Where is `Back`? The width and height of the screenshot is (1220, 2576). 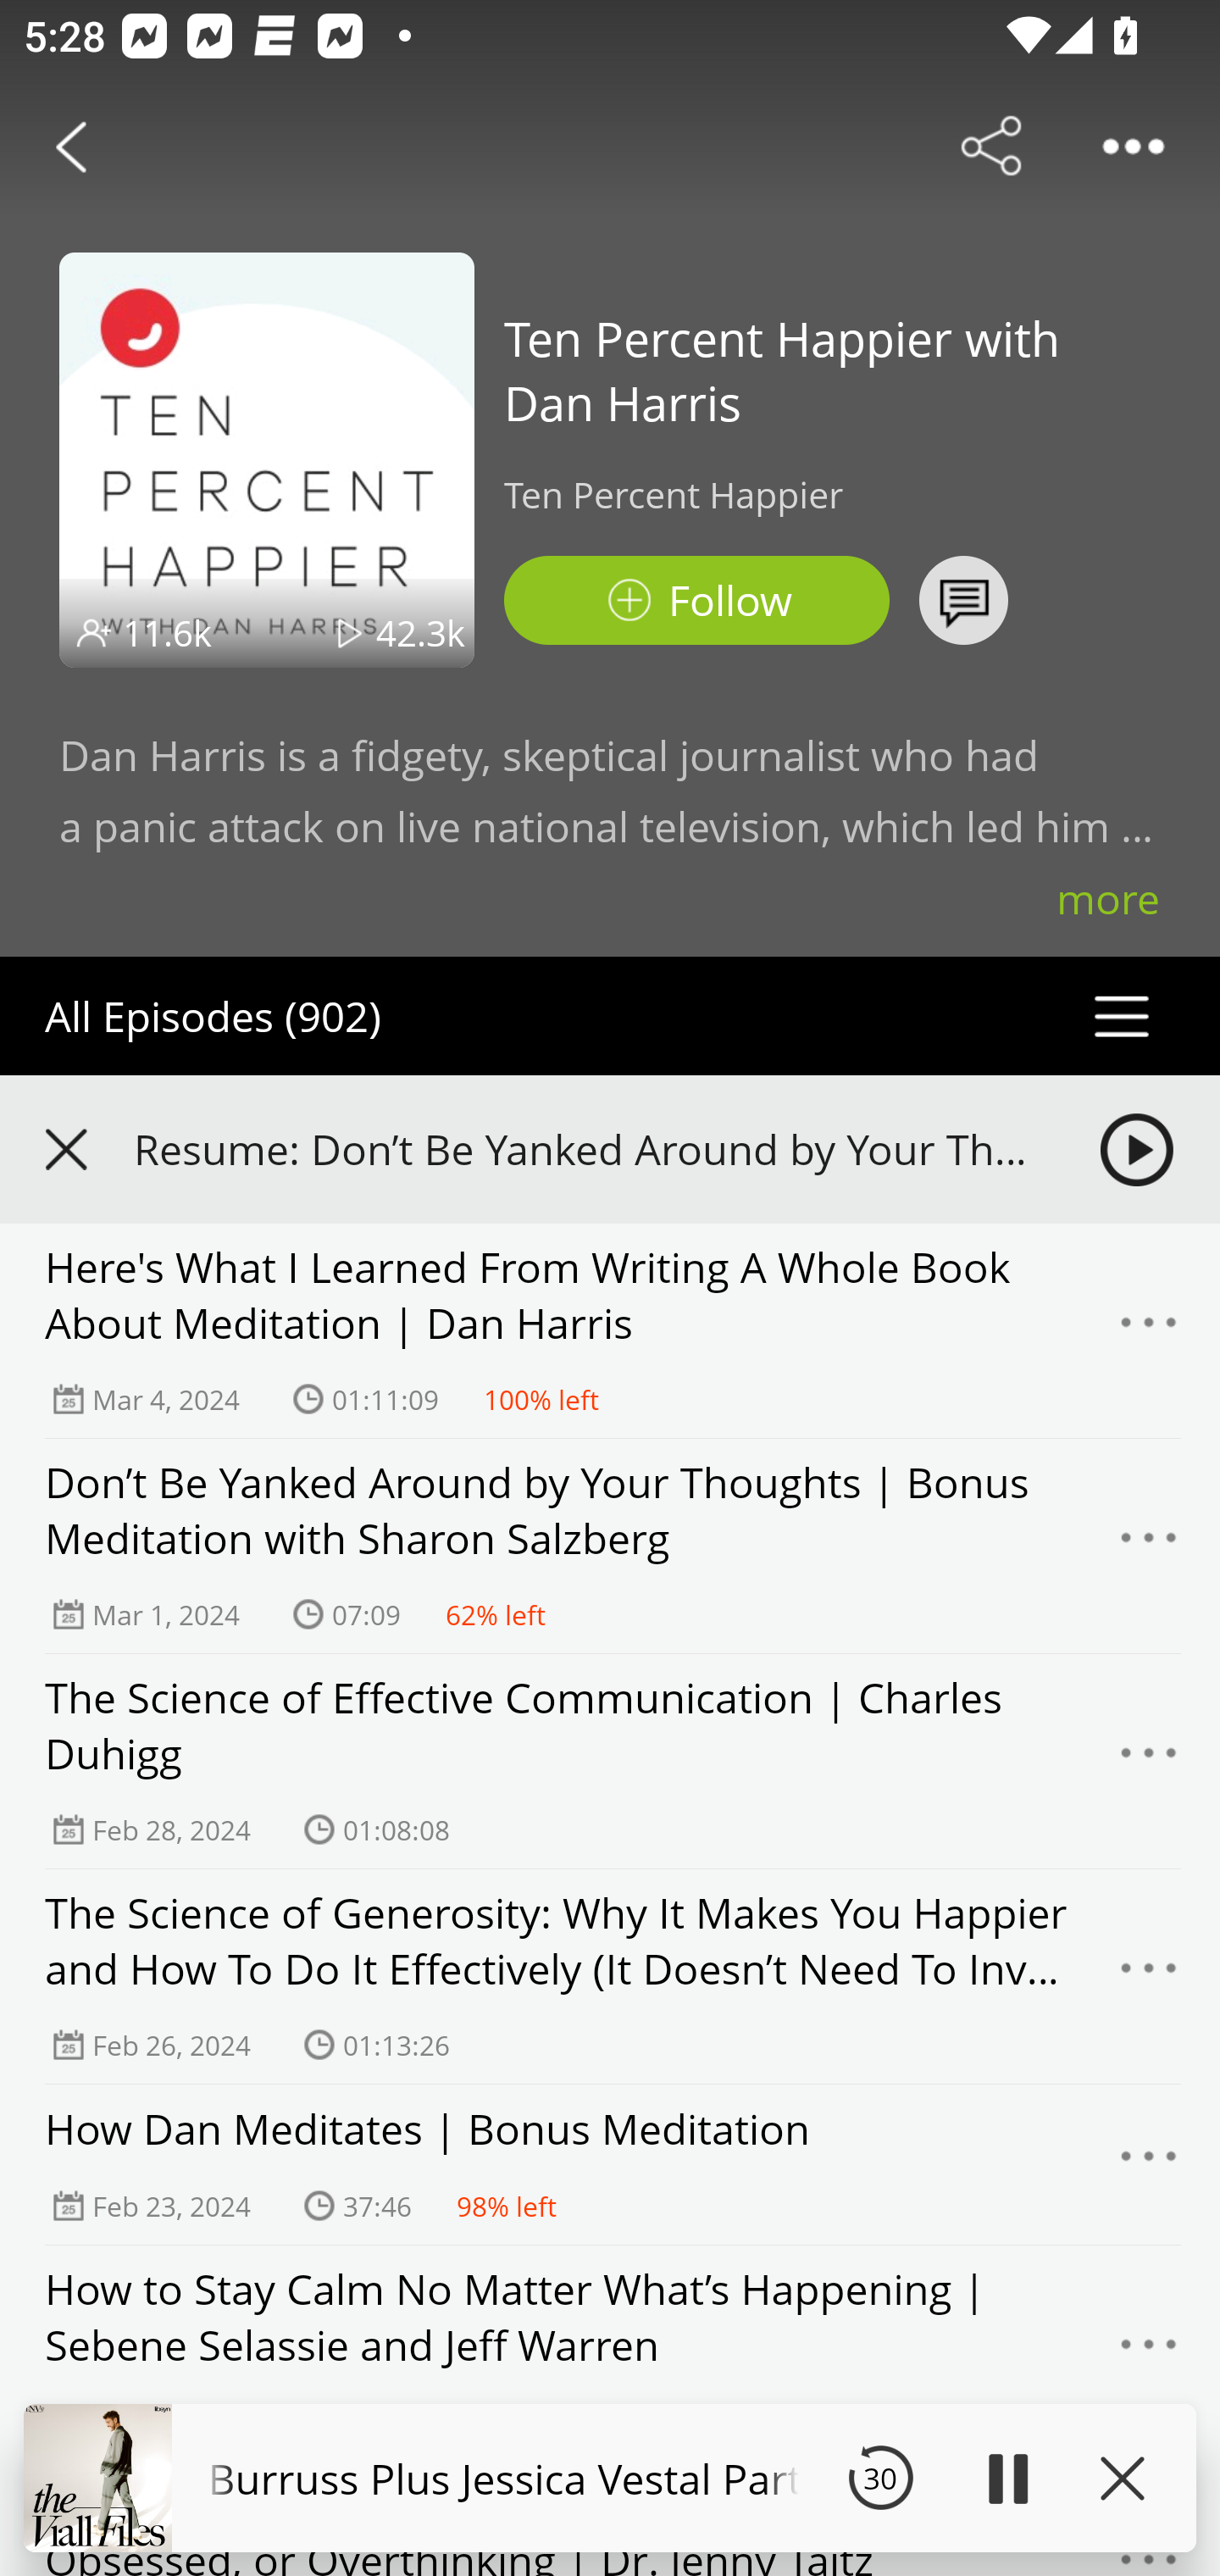
Back is located at coordinates (71, 146).